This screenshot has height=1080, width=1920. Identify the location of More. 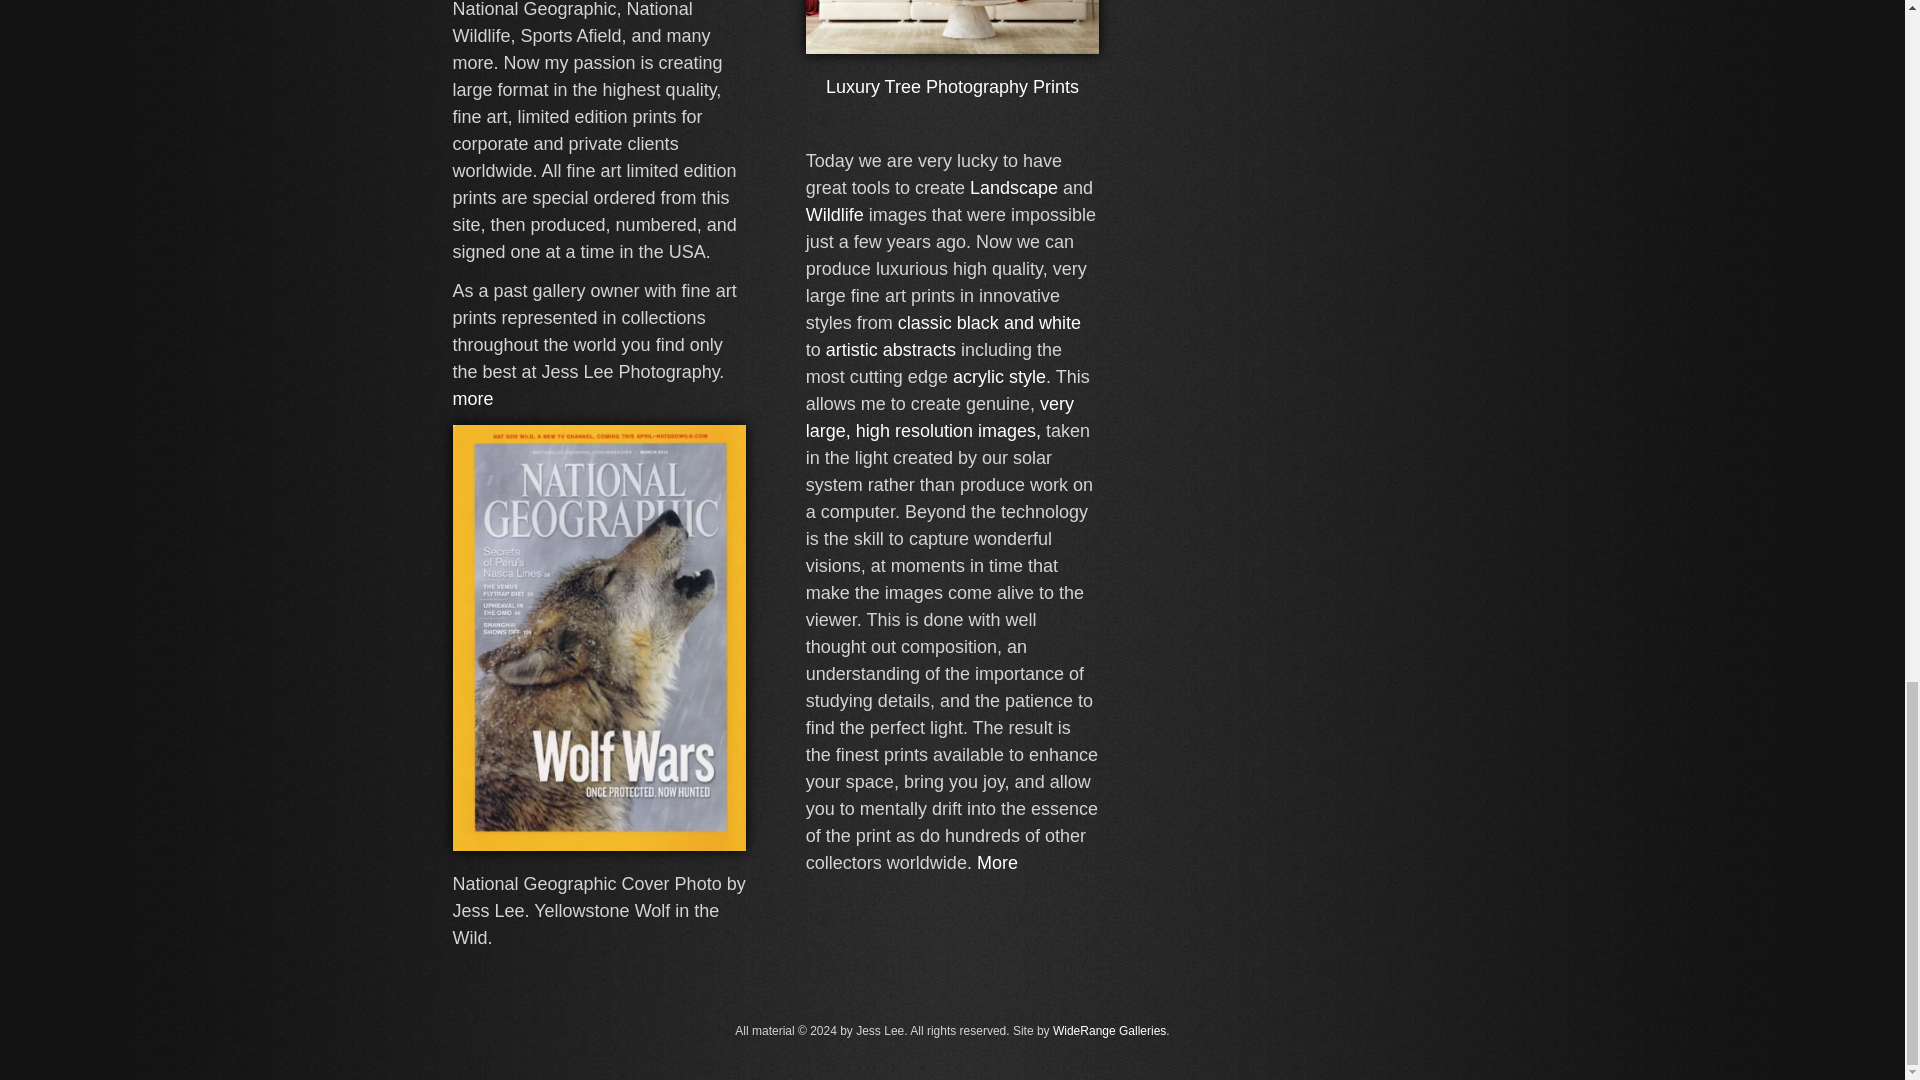
(997, 862).